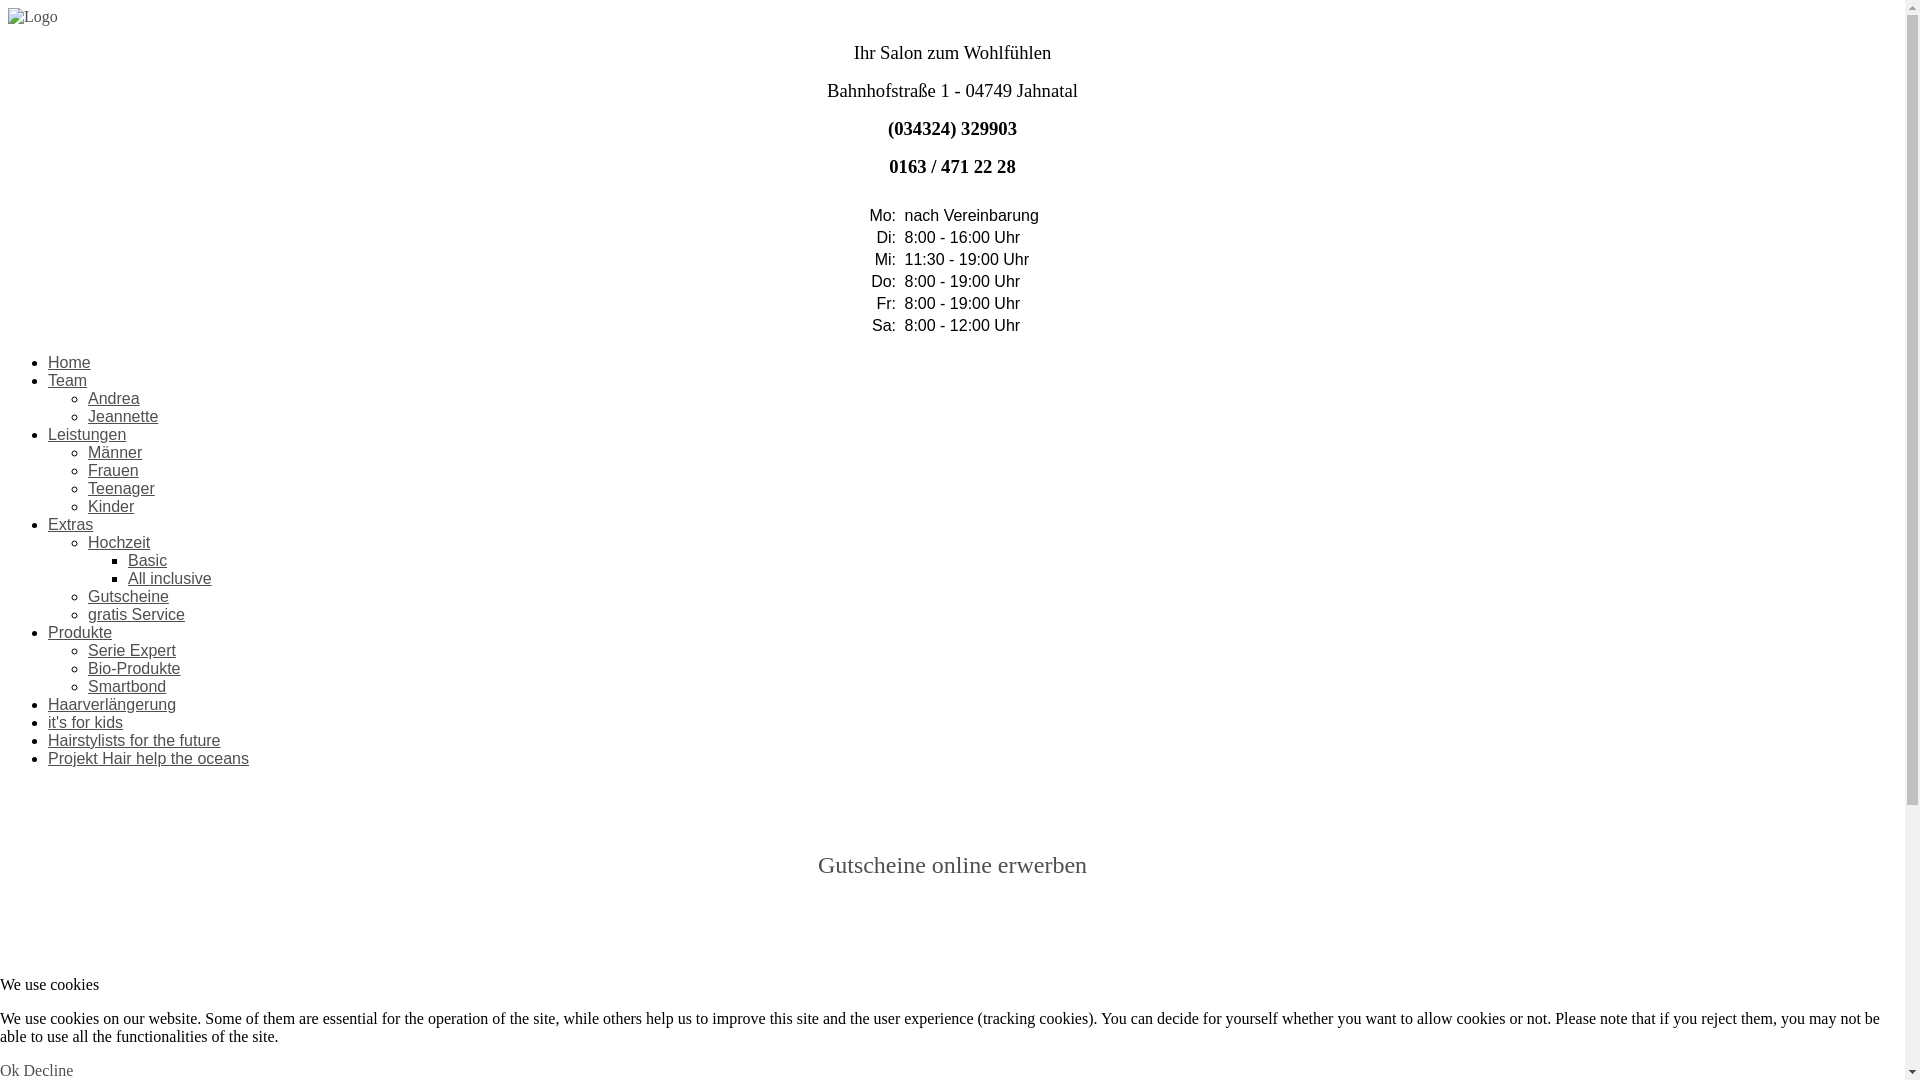  I want to click on Decline, so click(49, 1070).